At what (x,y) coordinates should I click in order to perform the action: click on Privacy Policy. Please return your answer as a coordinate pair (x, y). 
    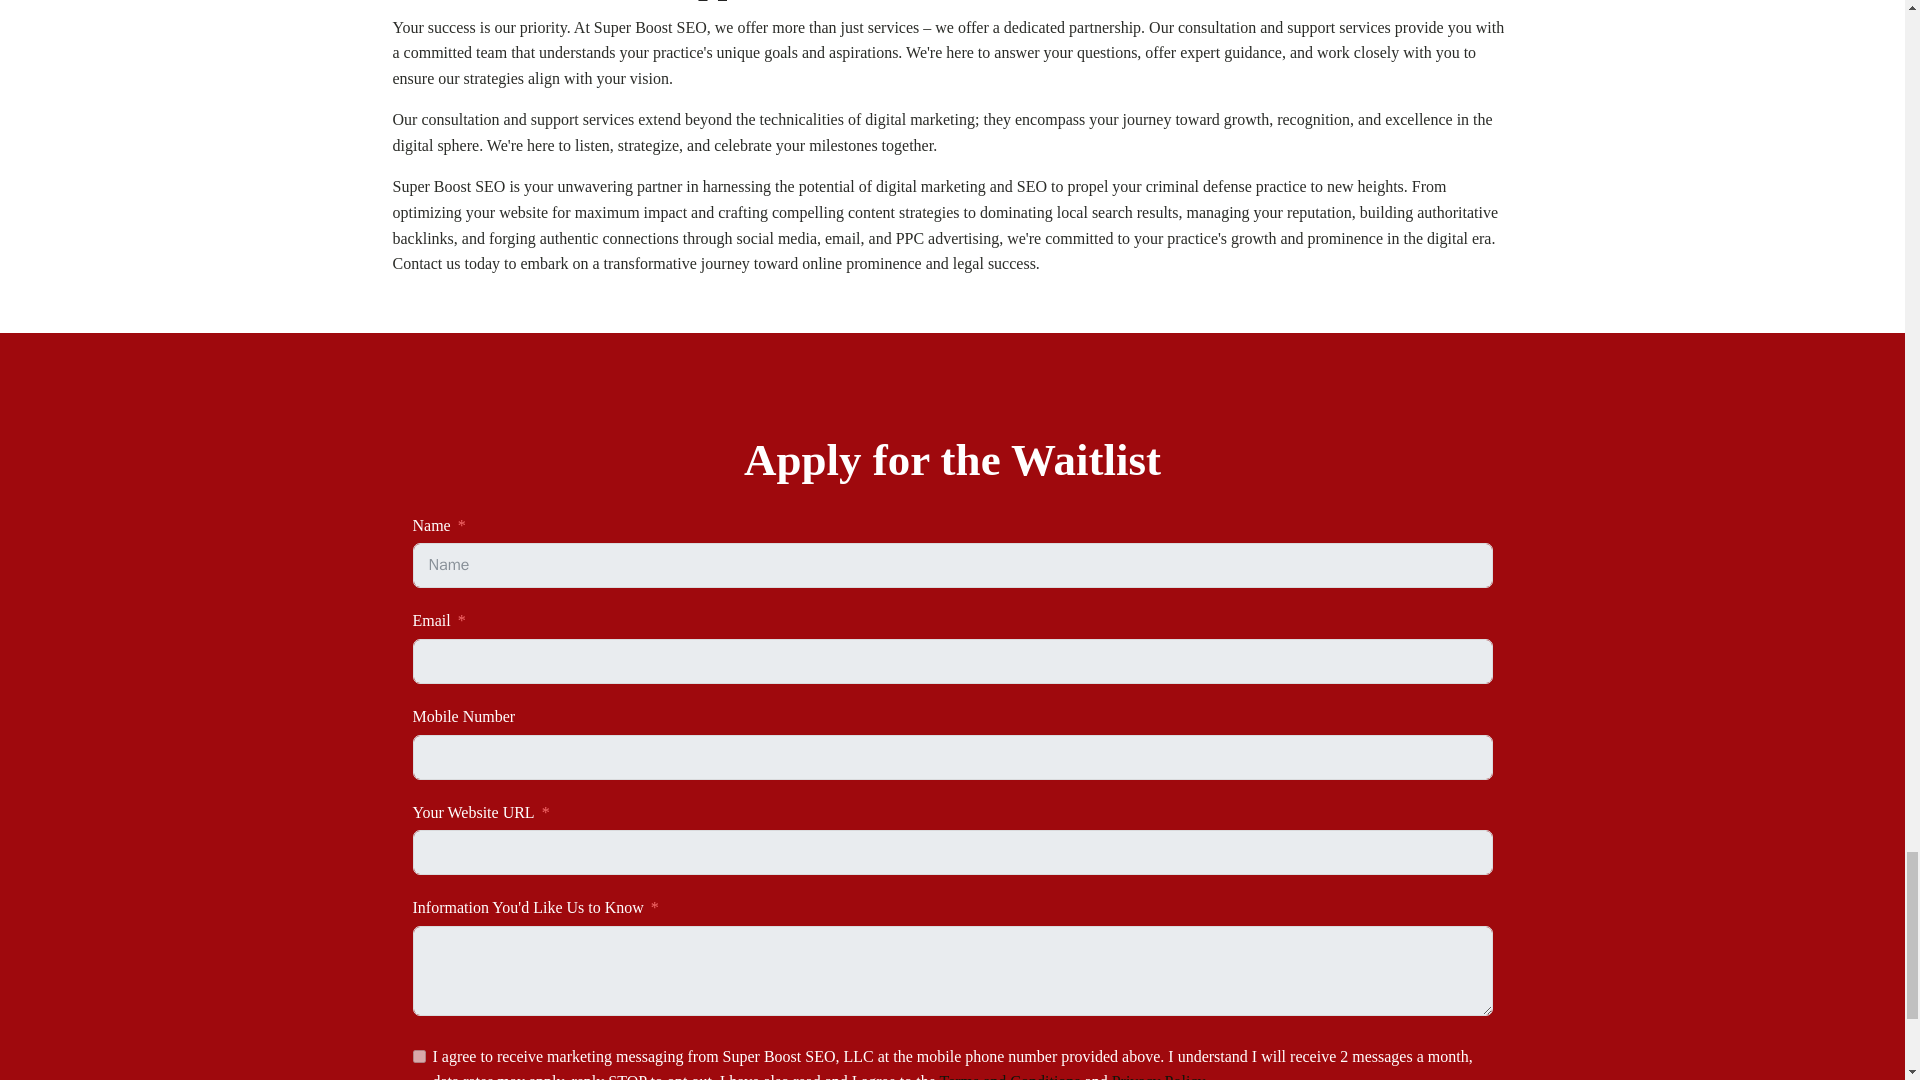
    Looking at the image, I should click on (1158, 1076).